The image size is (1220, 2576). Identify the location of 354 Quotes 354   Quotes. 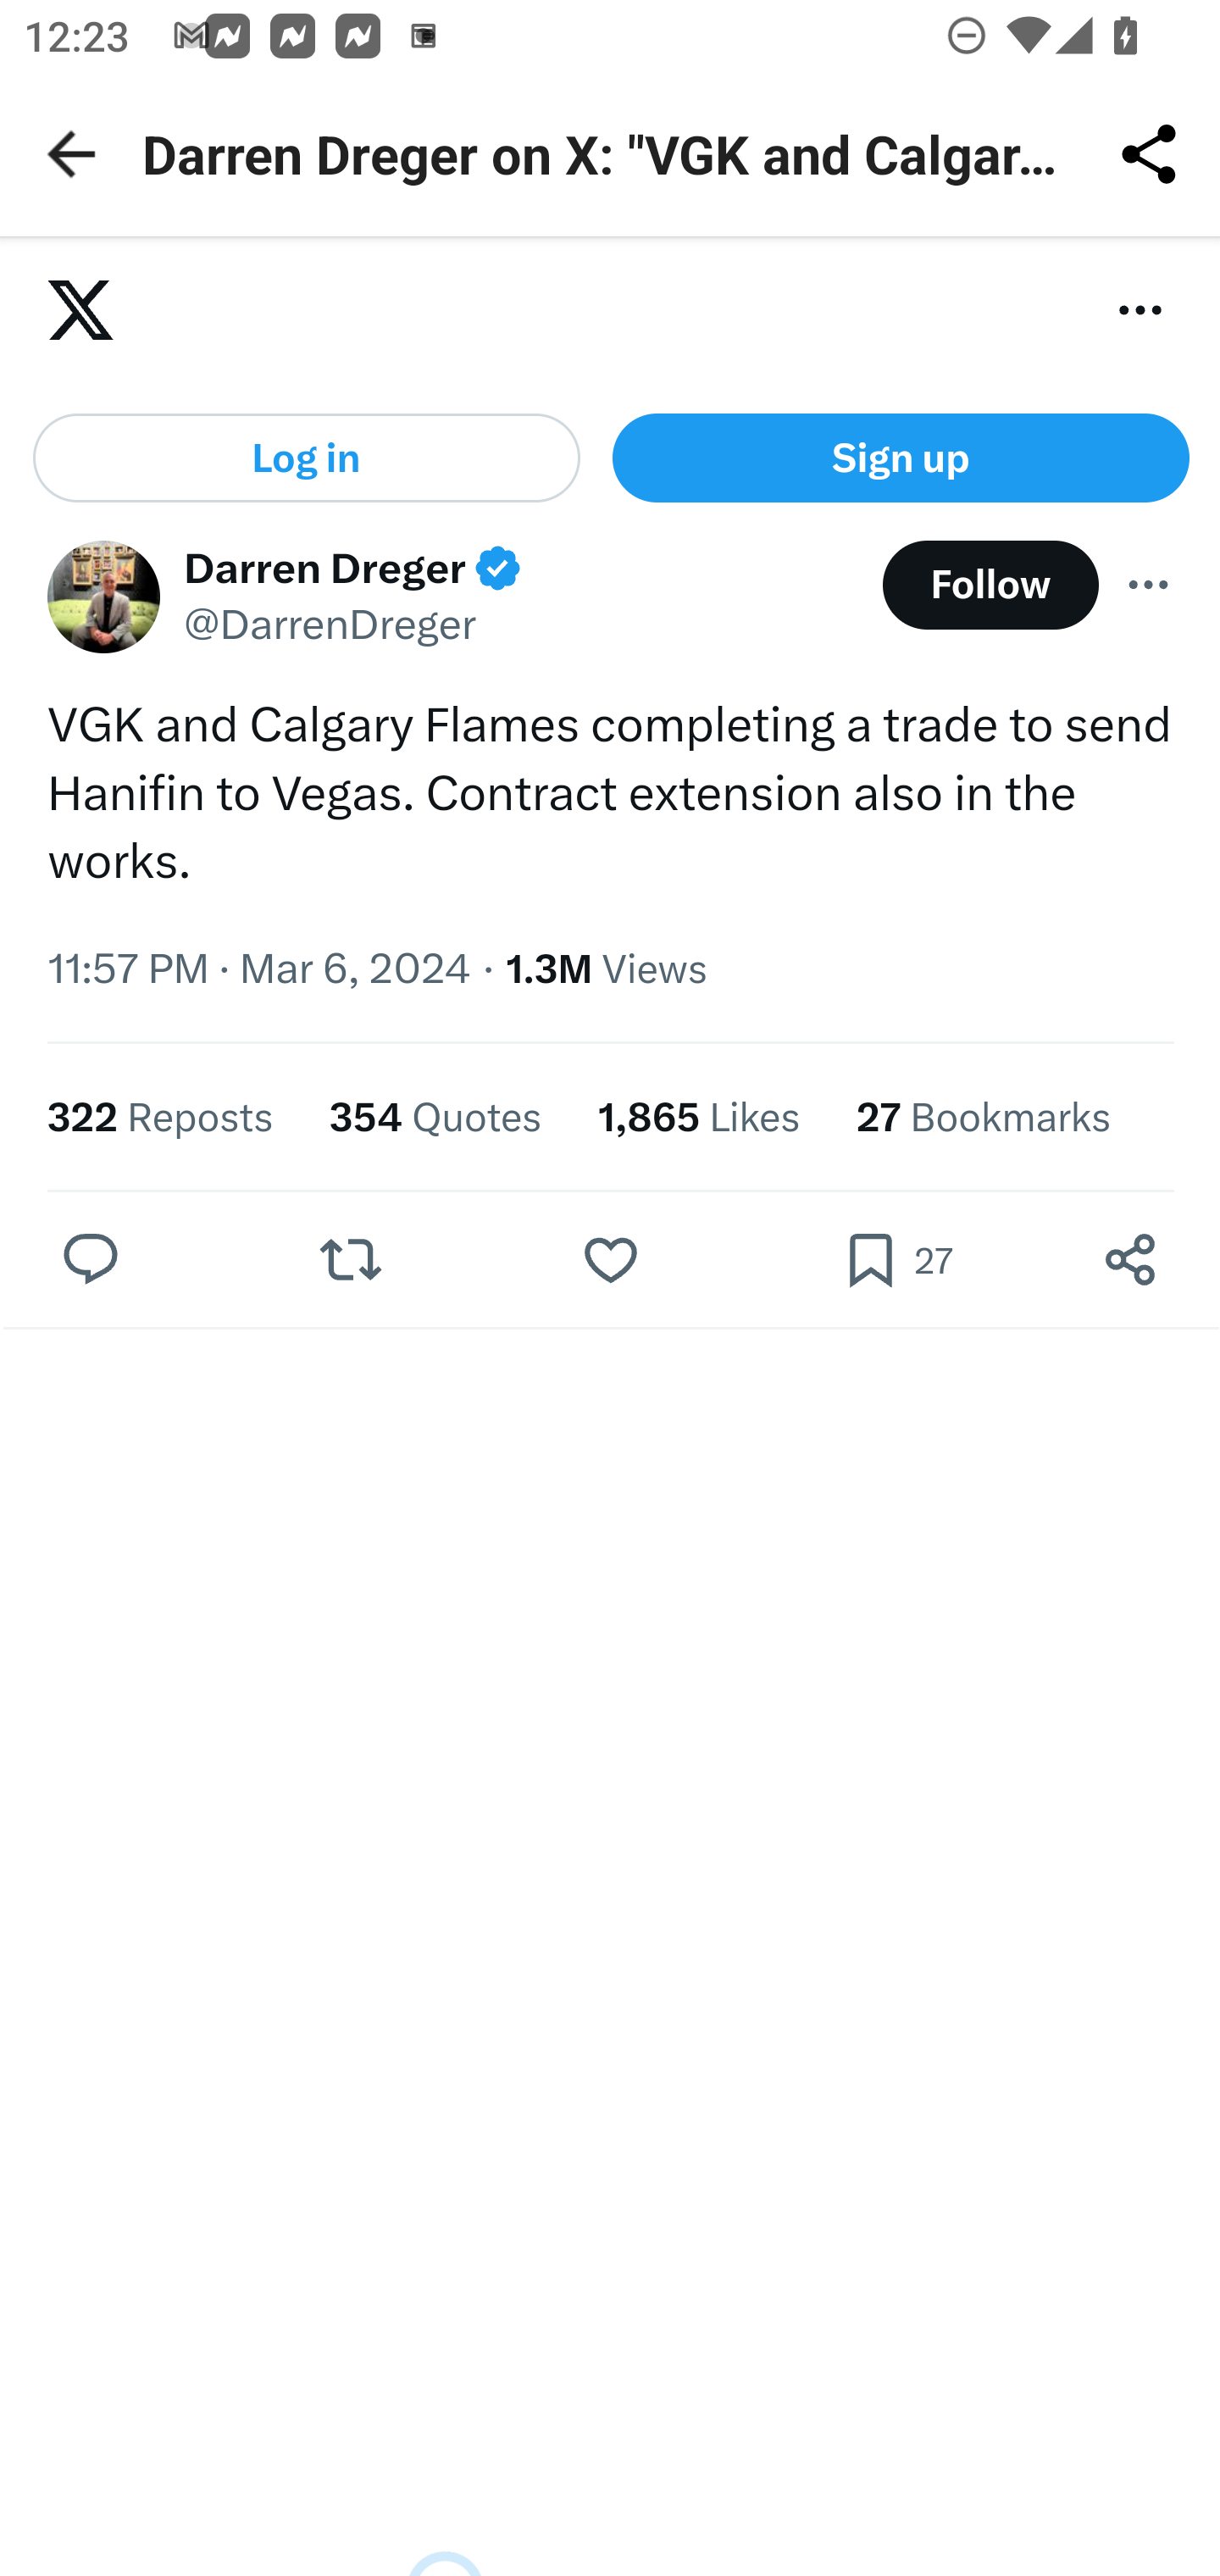
(434, 1121).